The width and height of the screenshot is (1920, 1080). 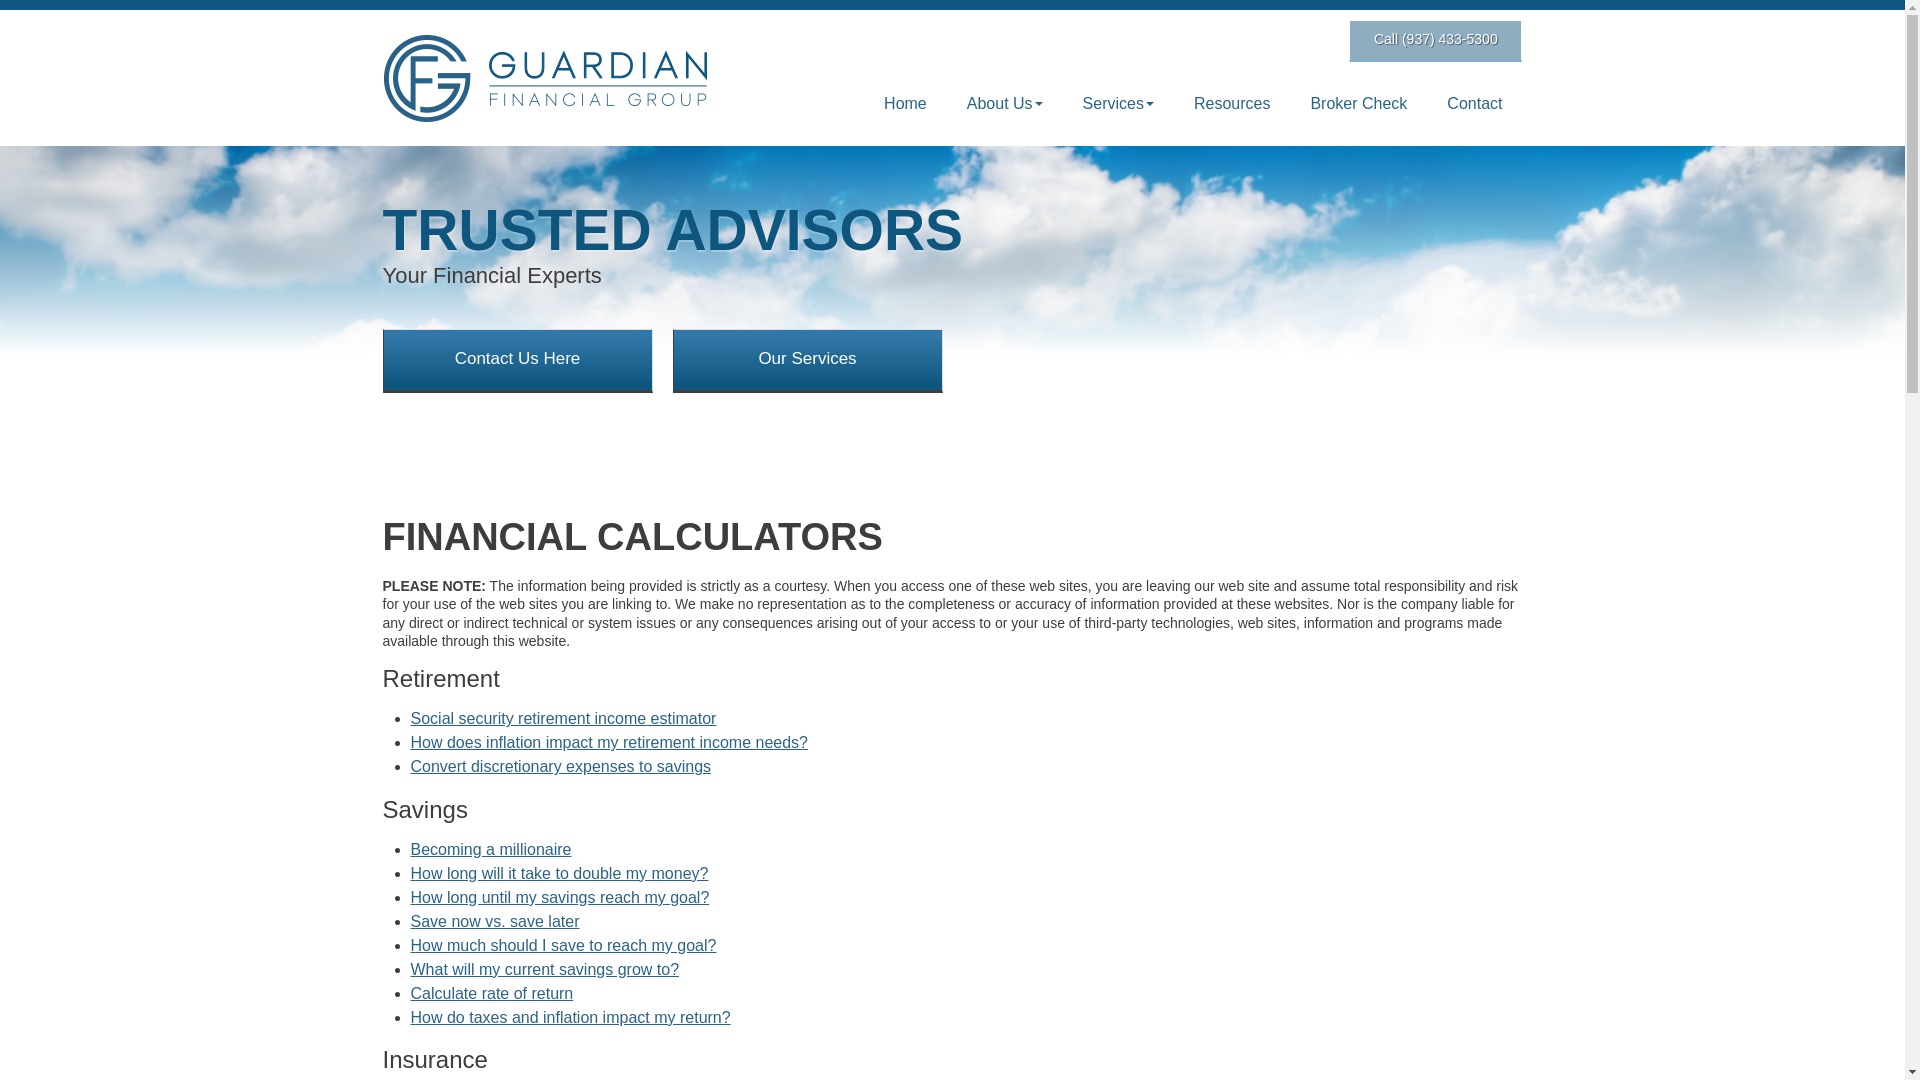 I want to click on About Us, so click(x=1004, y=104).